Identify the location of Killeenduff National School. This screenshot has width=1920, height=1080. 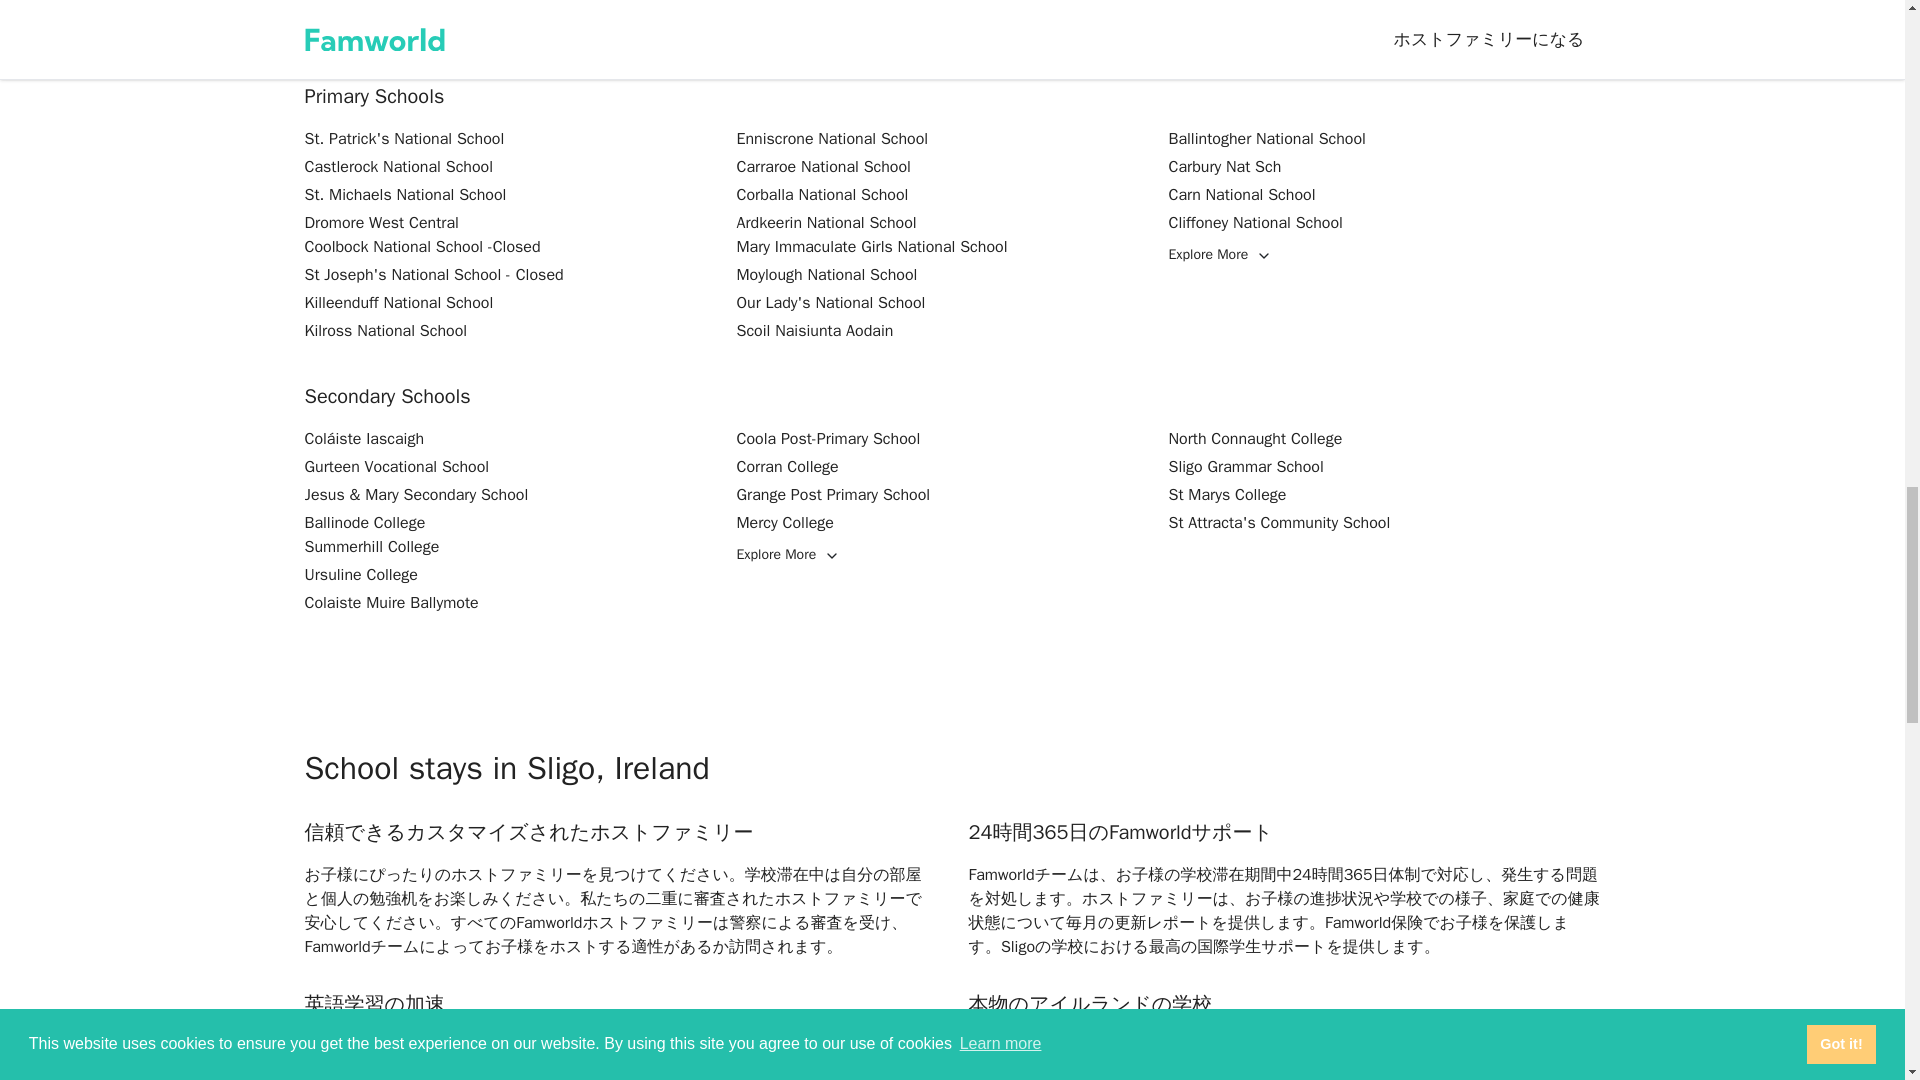
(398, 302).